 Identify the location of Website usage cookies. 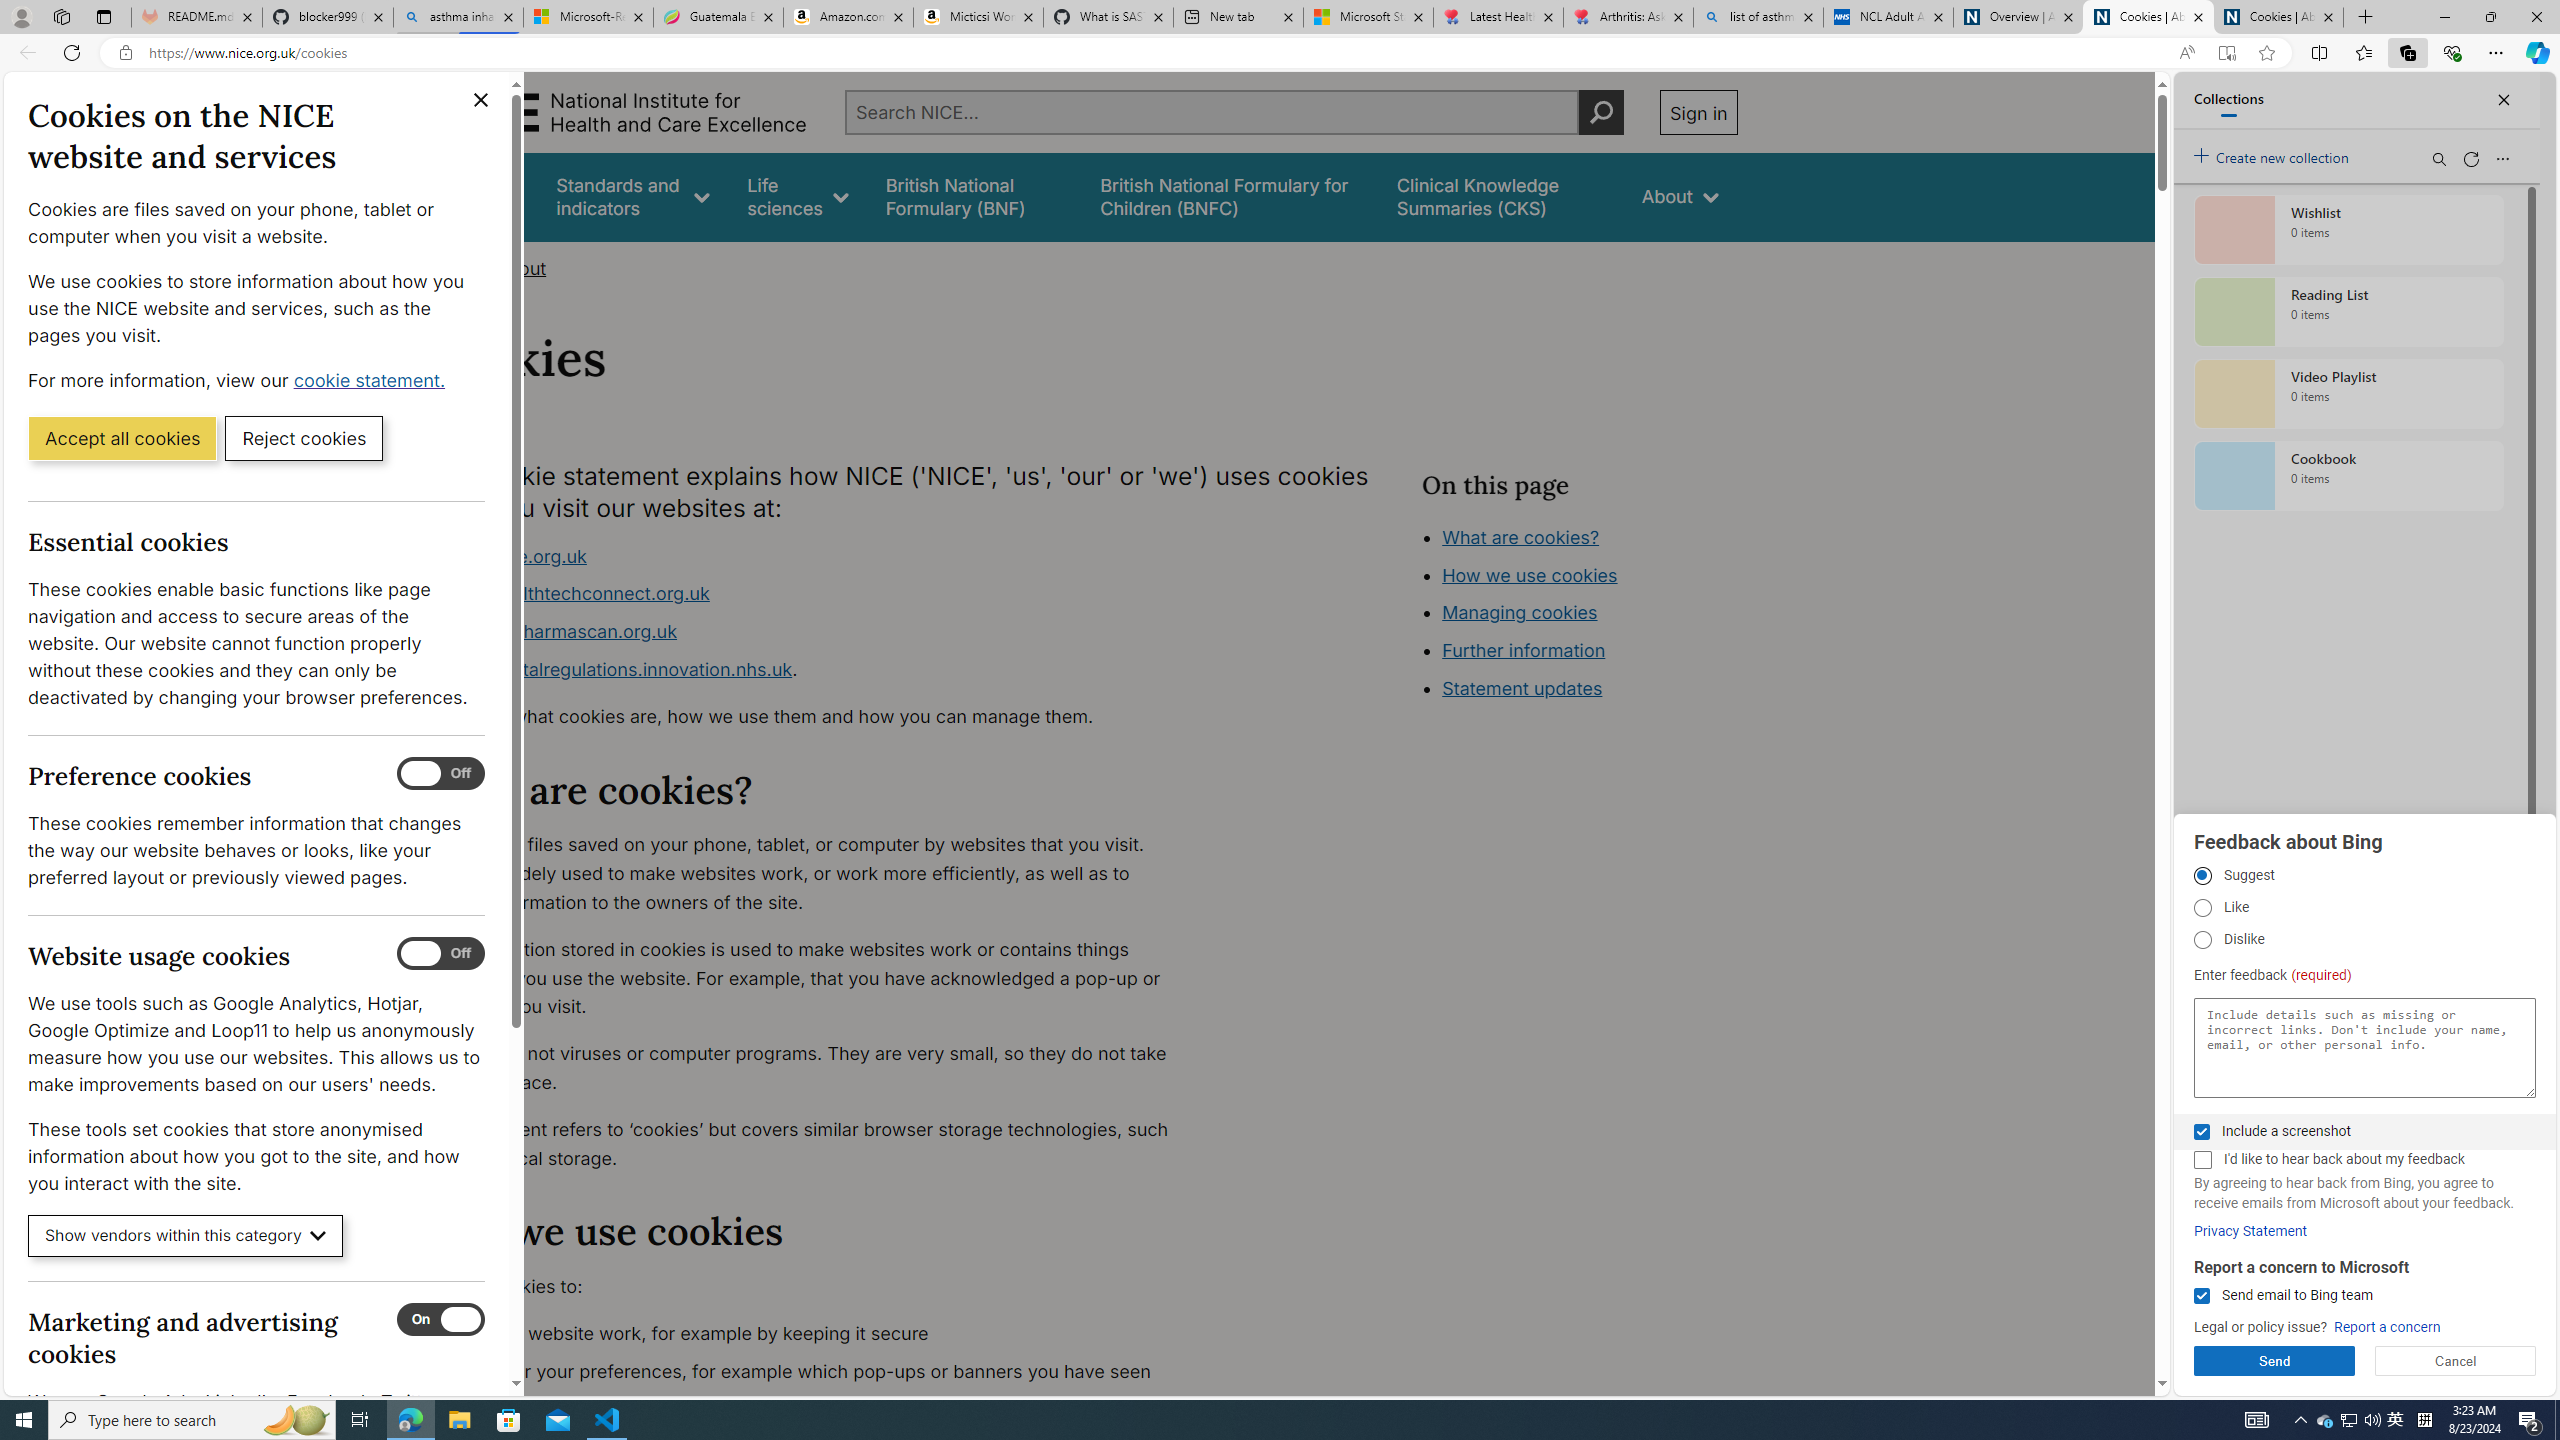
(441, 954).